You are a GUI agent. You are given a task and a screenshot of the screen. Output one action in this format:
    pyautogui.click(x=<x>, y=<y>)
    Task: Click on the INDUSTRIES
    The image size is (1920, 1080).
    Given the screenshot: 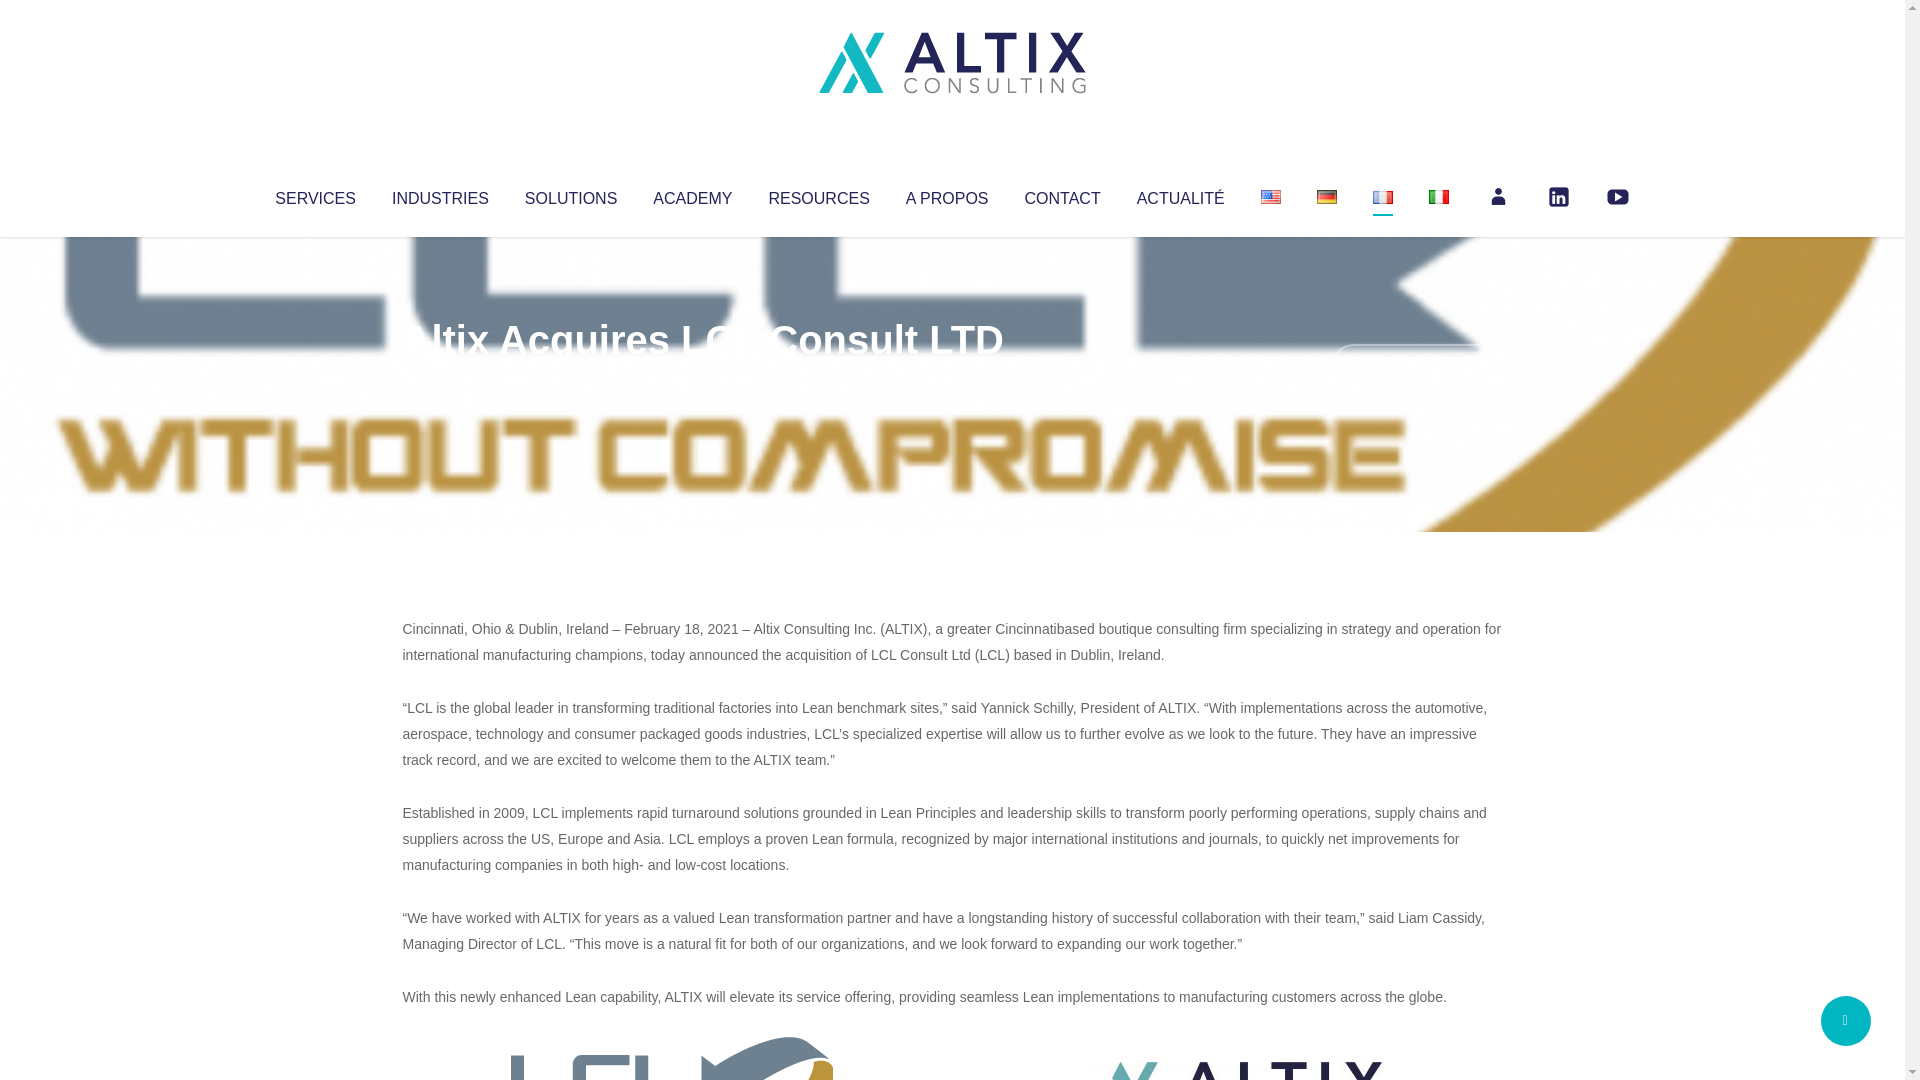 What is the action you would take?
    pyautogui.click(x=440, y=194)
    